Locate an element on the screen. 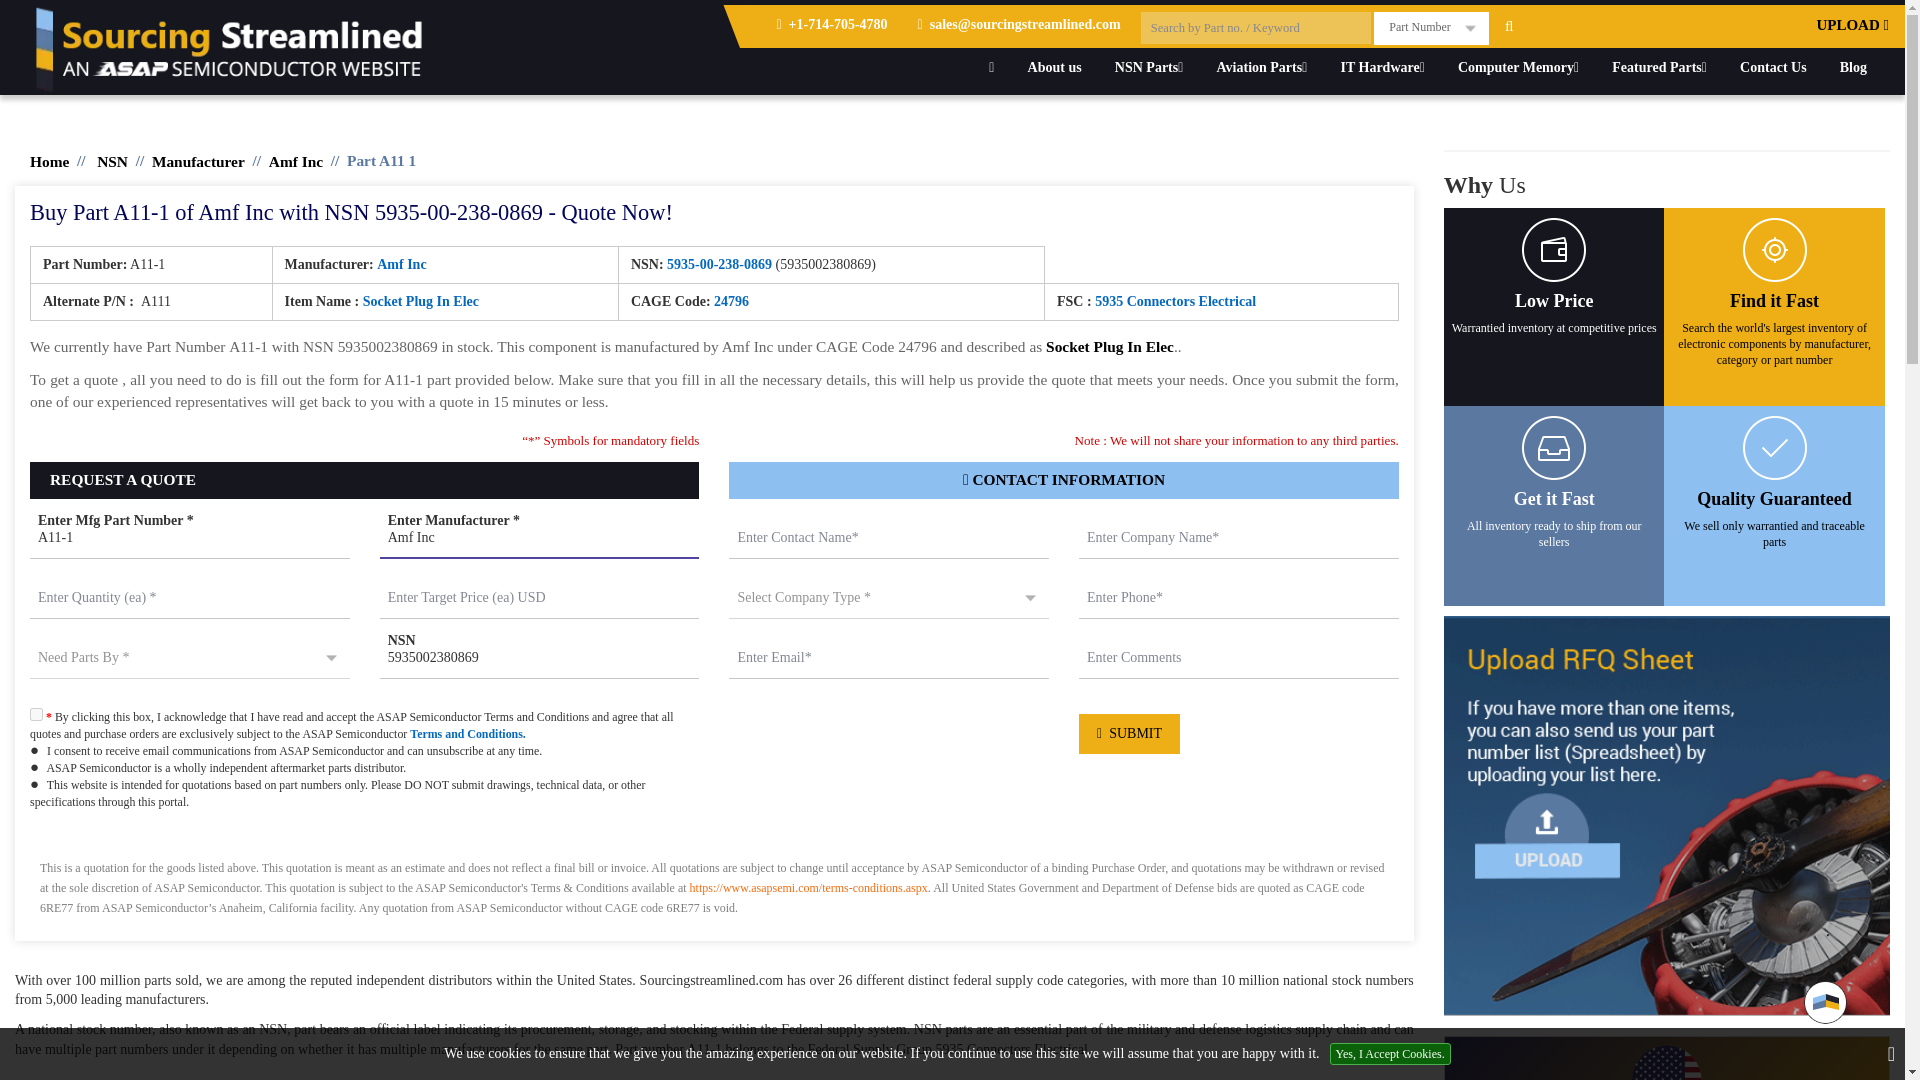  A11-1 is located at coordinates (190, 539).